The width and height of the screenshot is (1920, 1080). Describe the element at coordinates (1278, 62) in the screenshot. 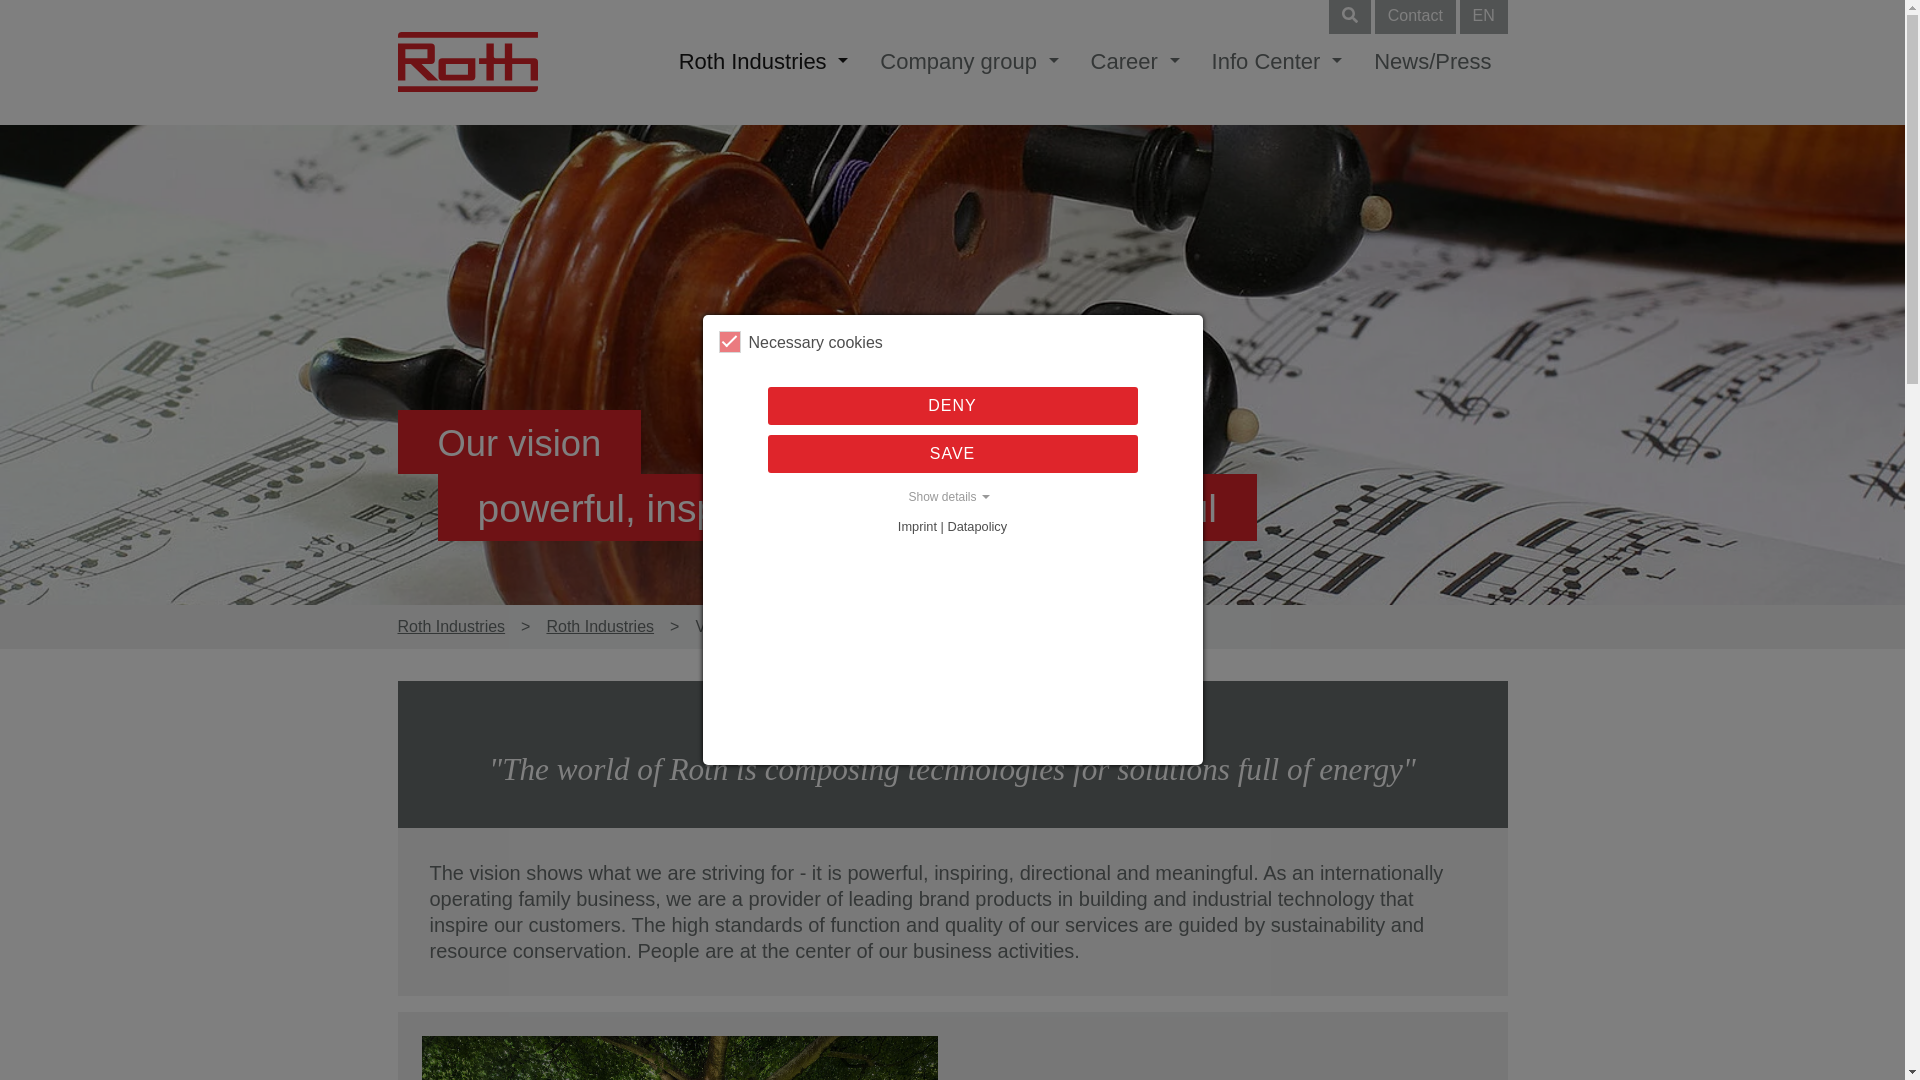

I see `Info Center` at that location.